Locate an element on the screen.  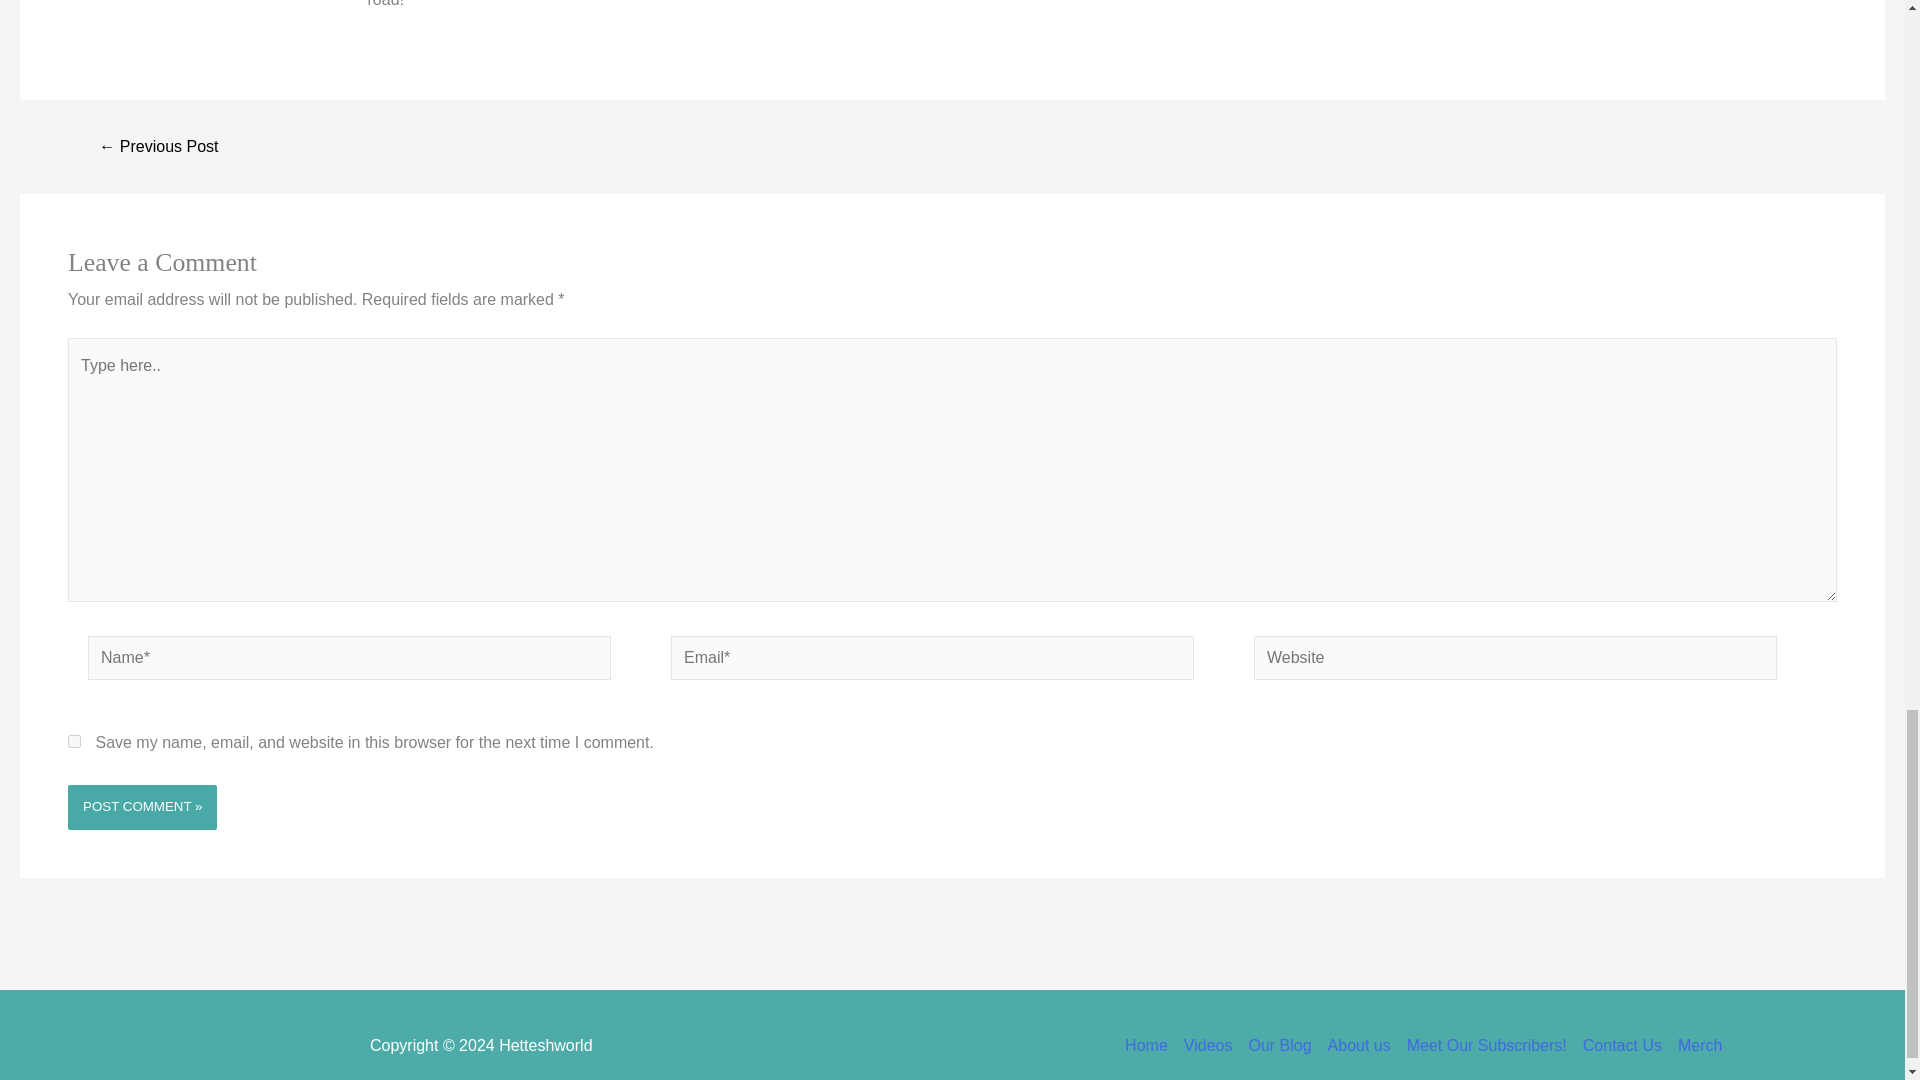
Merch is located at coordinates (1696, 1046).